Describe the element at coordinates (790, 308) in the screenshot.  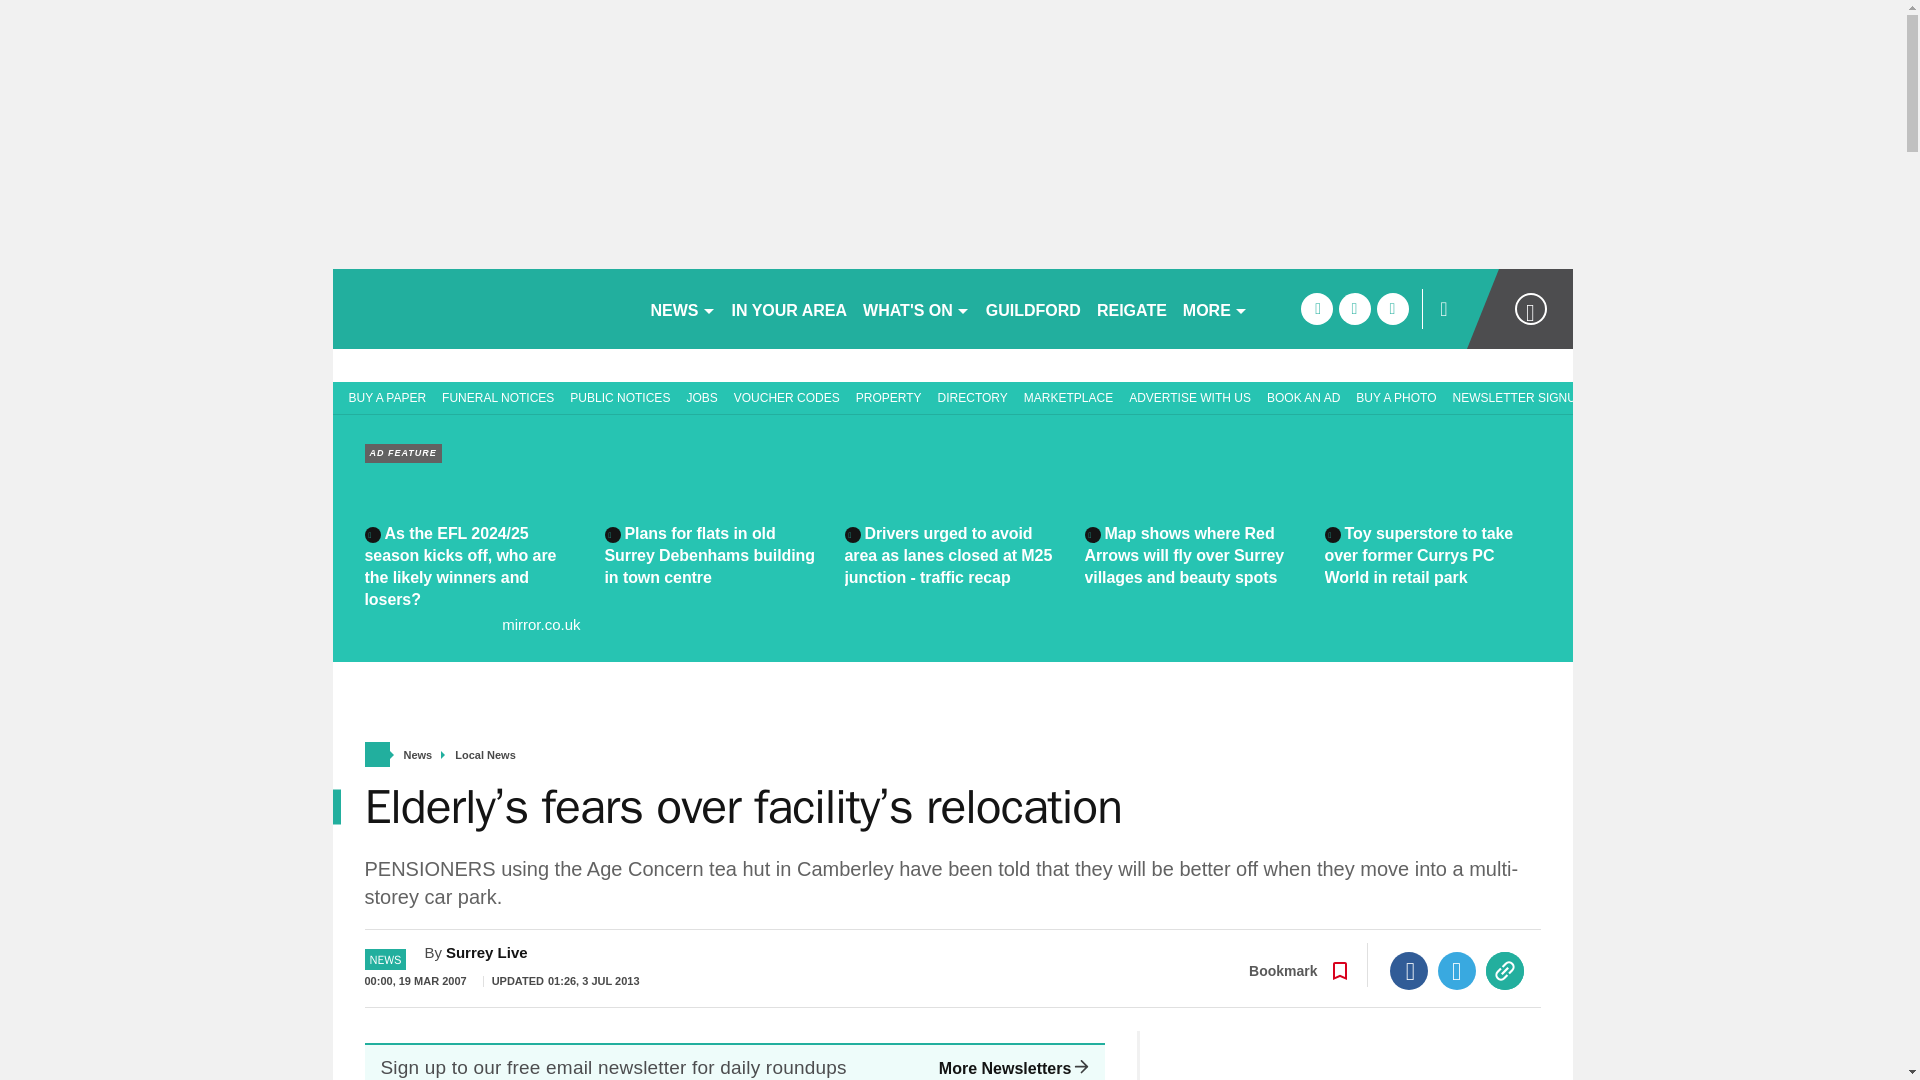
I see `IN YOUR AREA` at that location.